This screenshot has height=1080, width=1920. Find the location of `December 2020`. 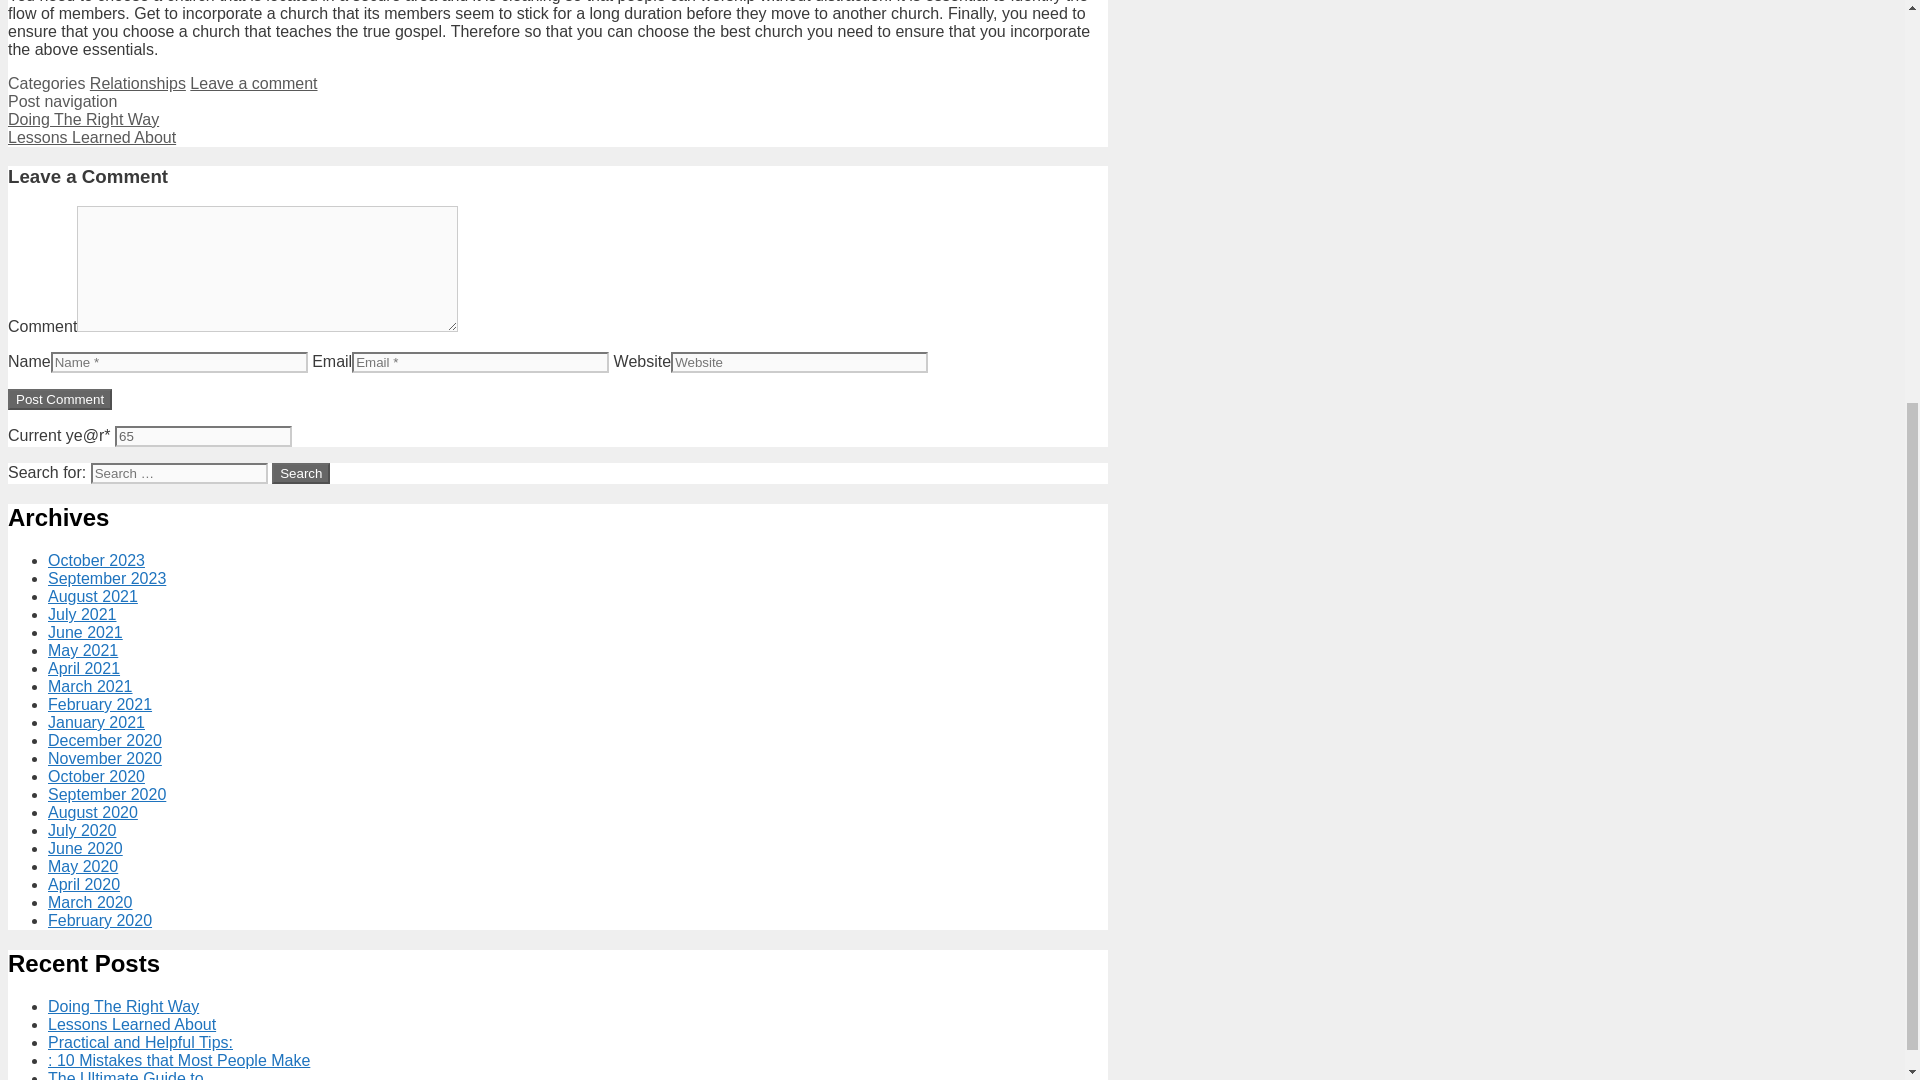

December 2020 is located at coordinates (104, 740).